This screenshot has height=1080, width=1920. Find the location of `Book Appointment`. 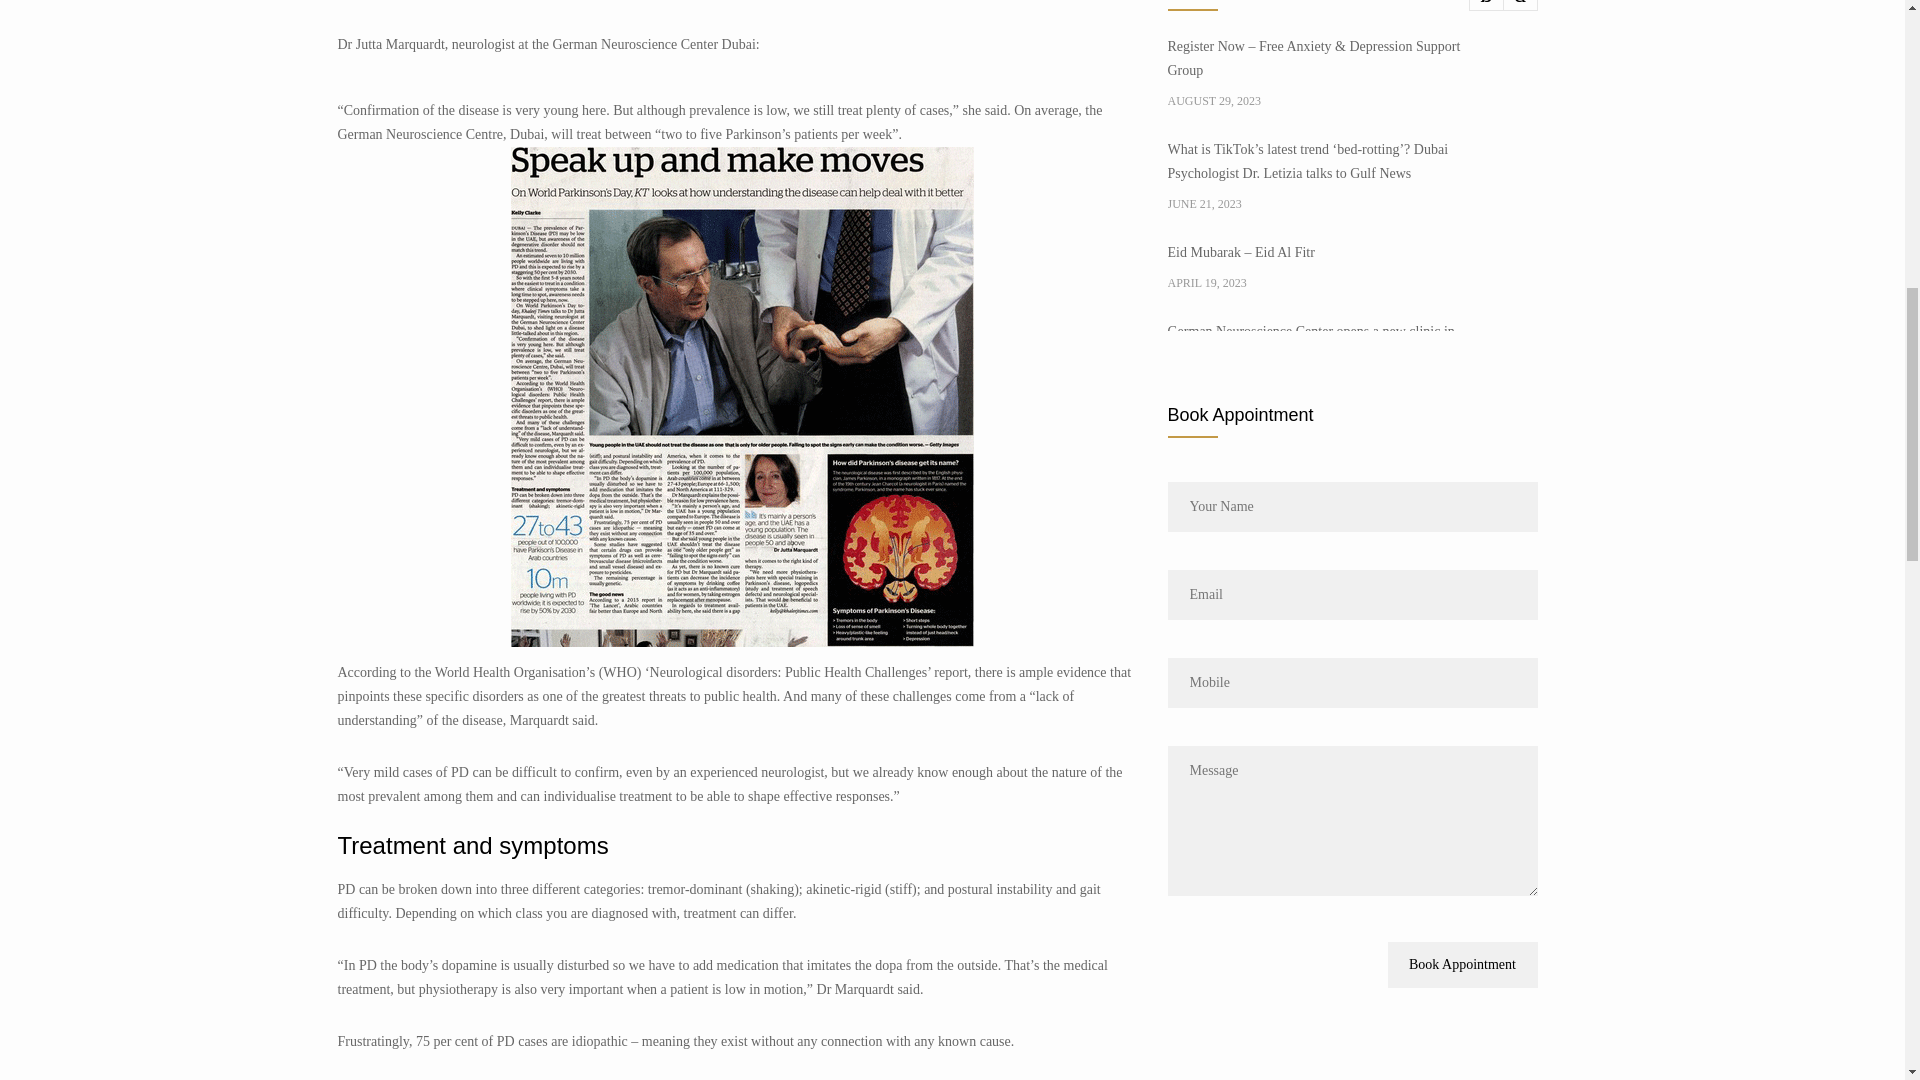

Book Appointment is located at coordinates (1462, 964).